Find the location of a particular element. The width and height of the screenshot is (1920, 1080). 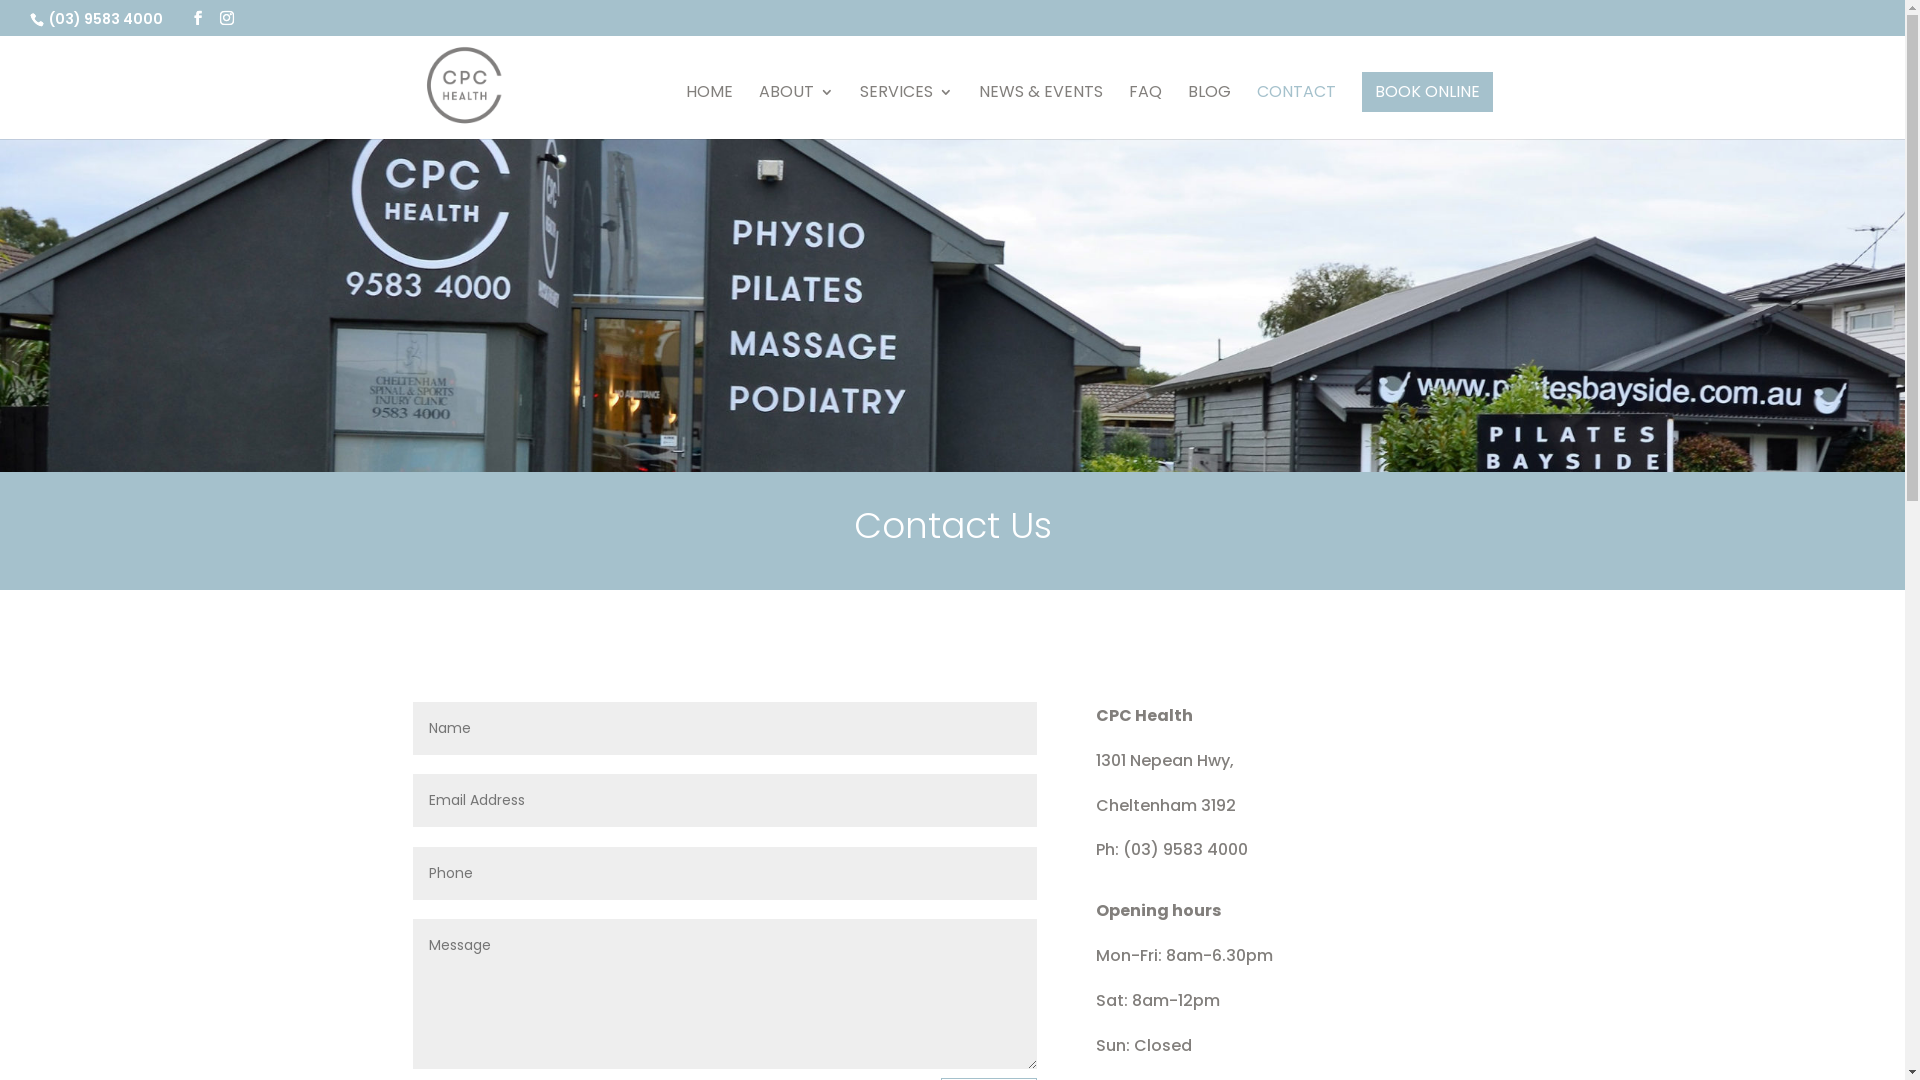

HOME is located at coordinates (710, 112).